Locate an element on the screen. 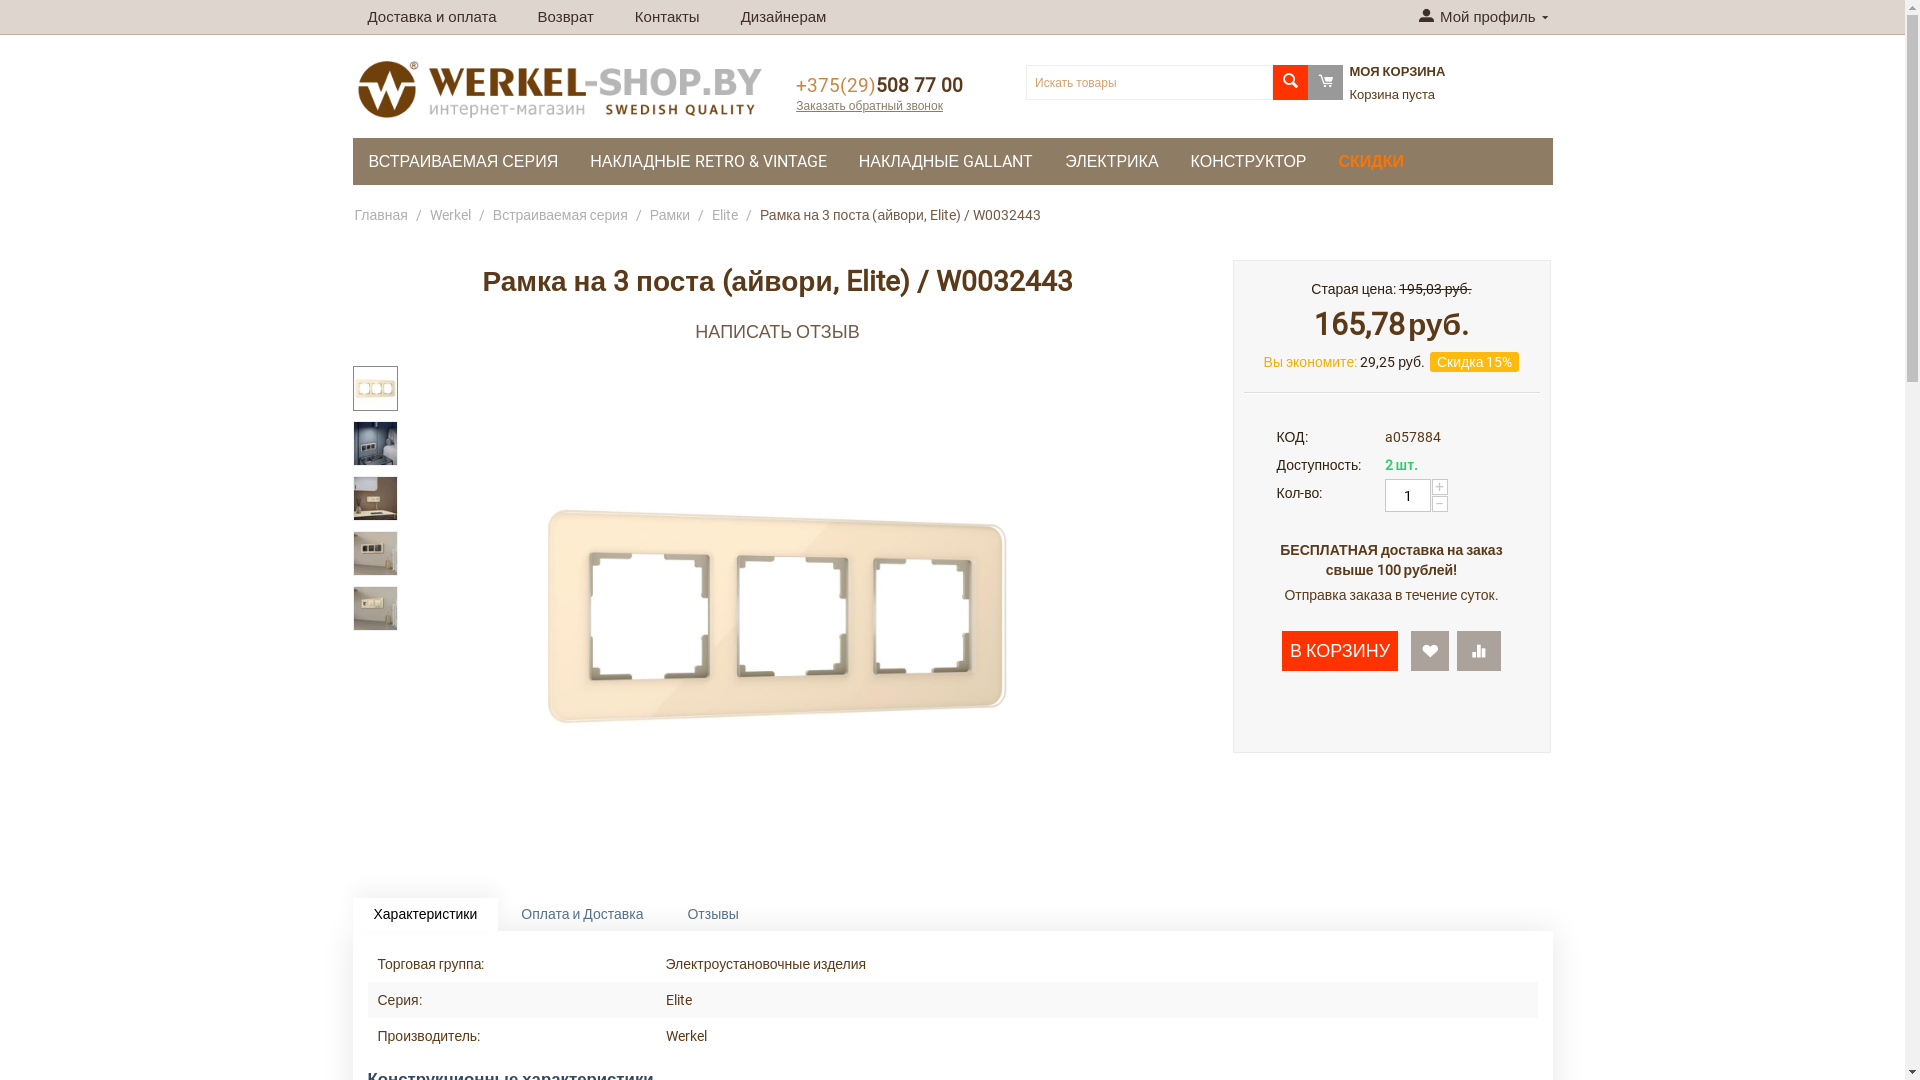  Elite is located at coordinates (725, 215).